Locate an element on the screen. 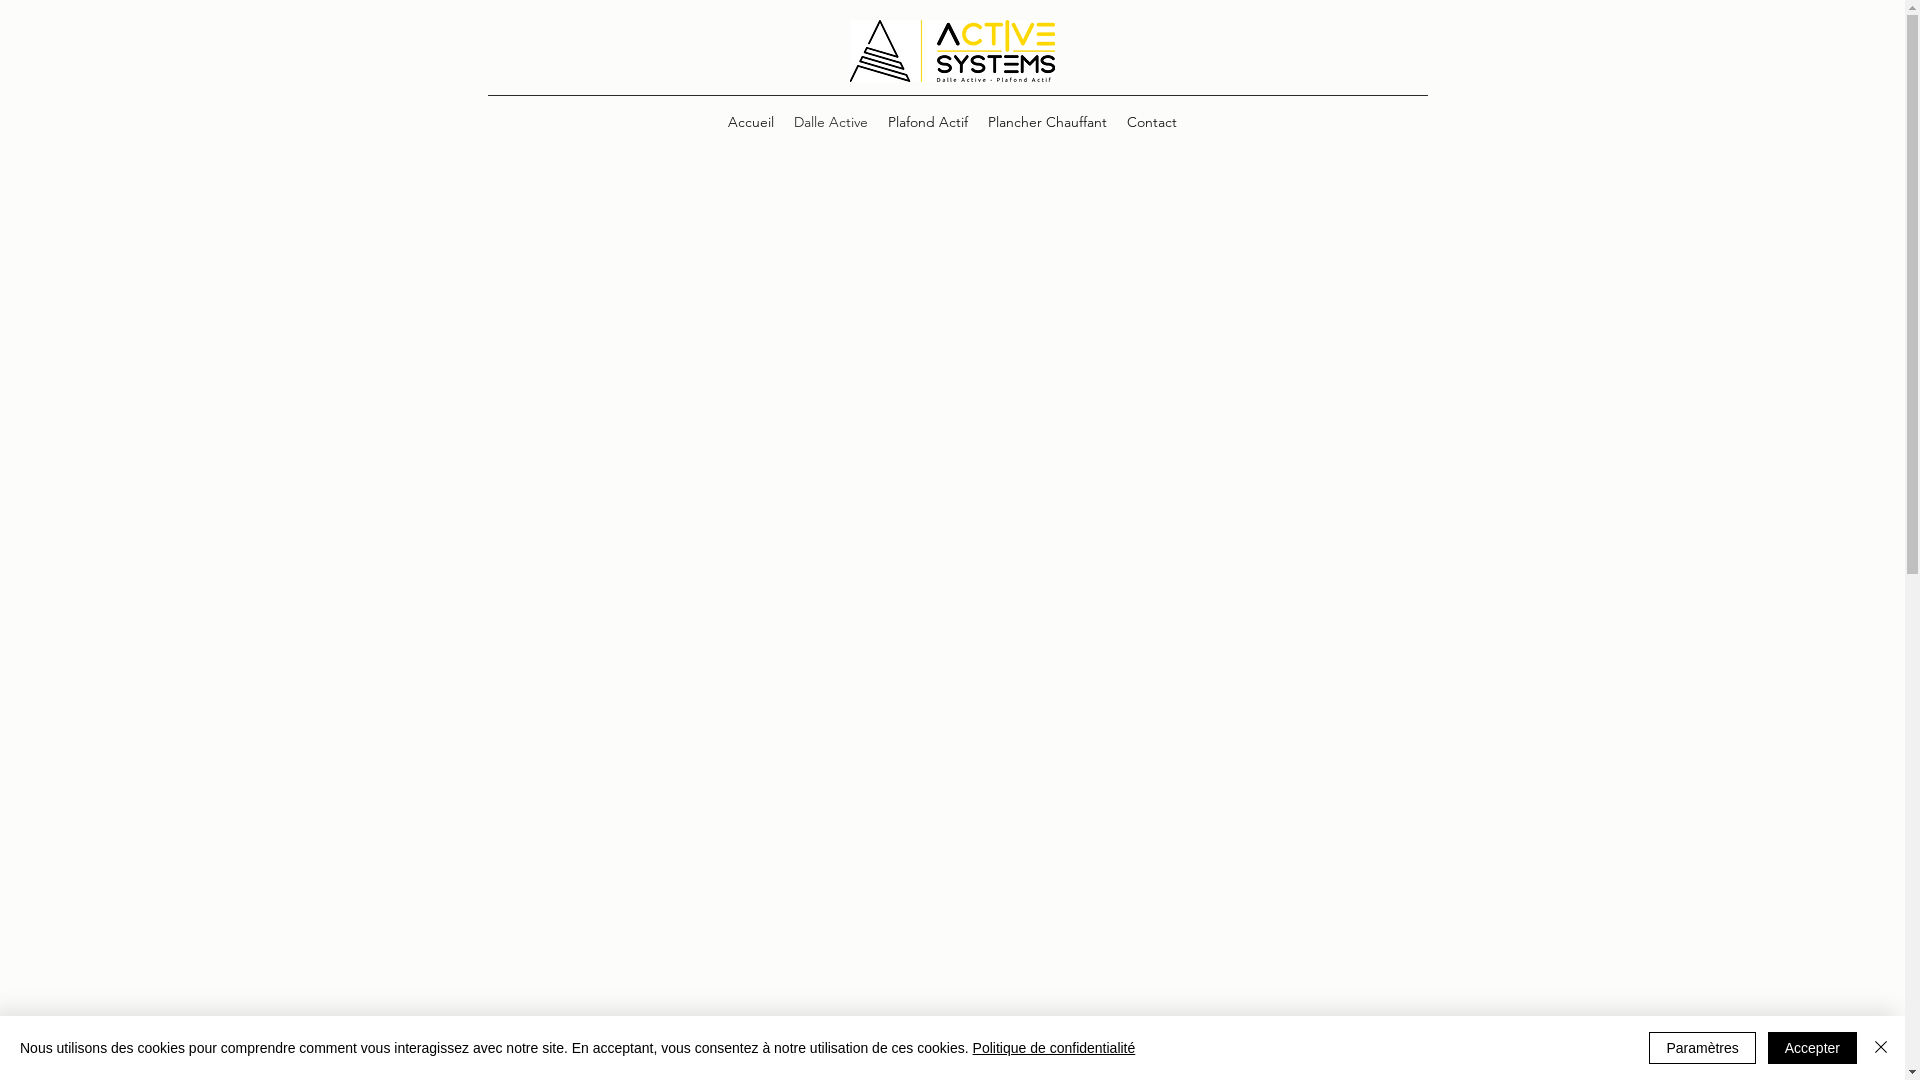 This screenshot has width=1920, height=1080. Accepter is located at coordinates (1812, 1048).